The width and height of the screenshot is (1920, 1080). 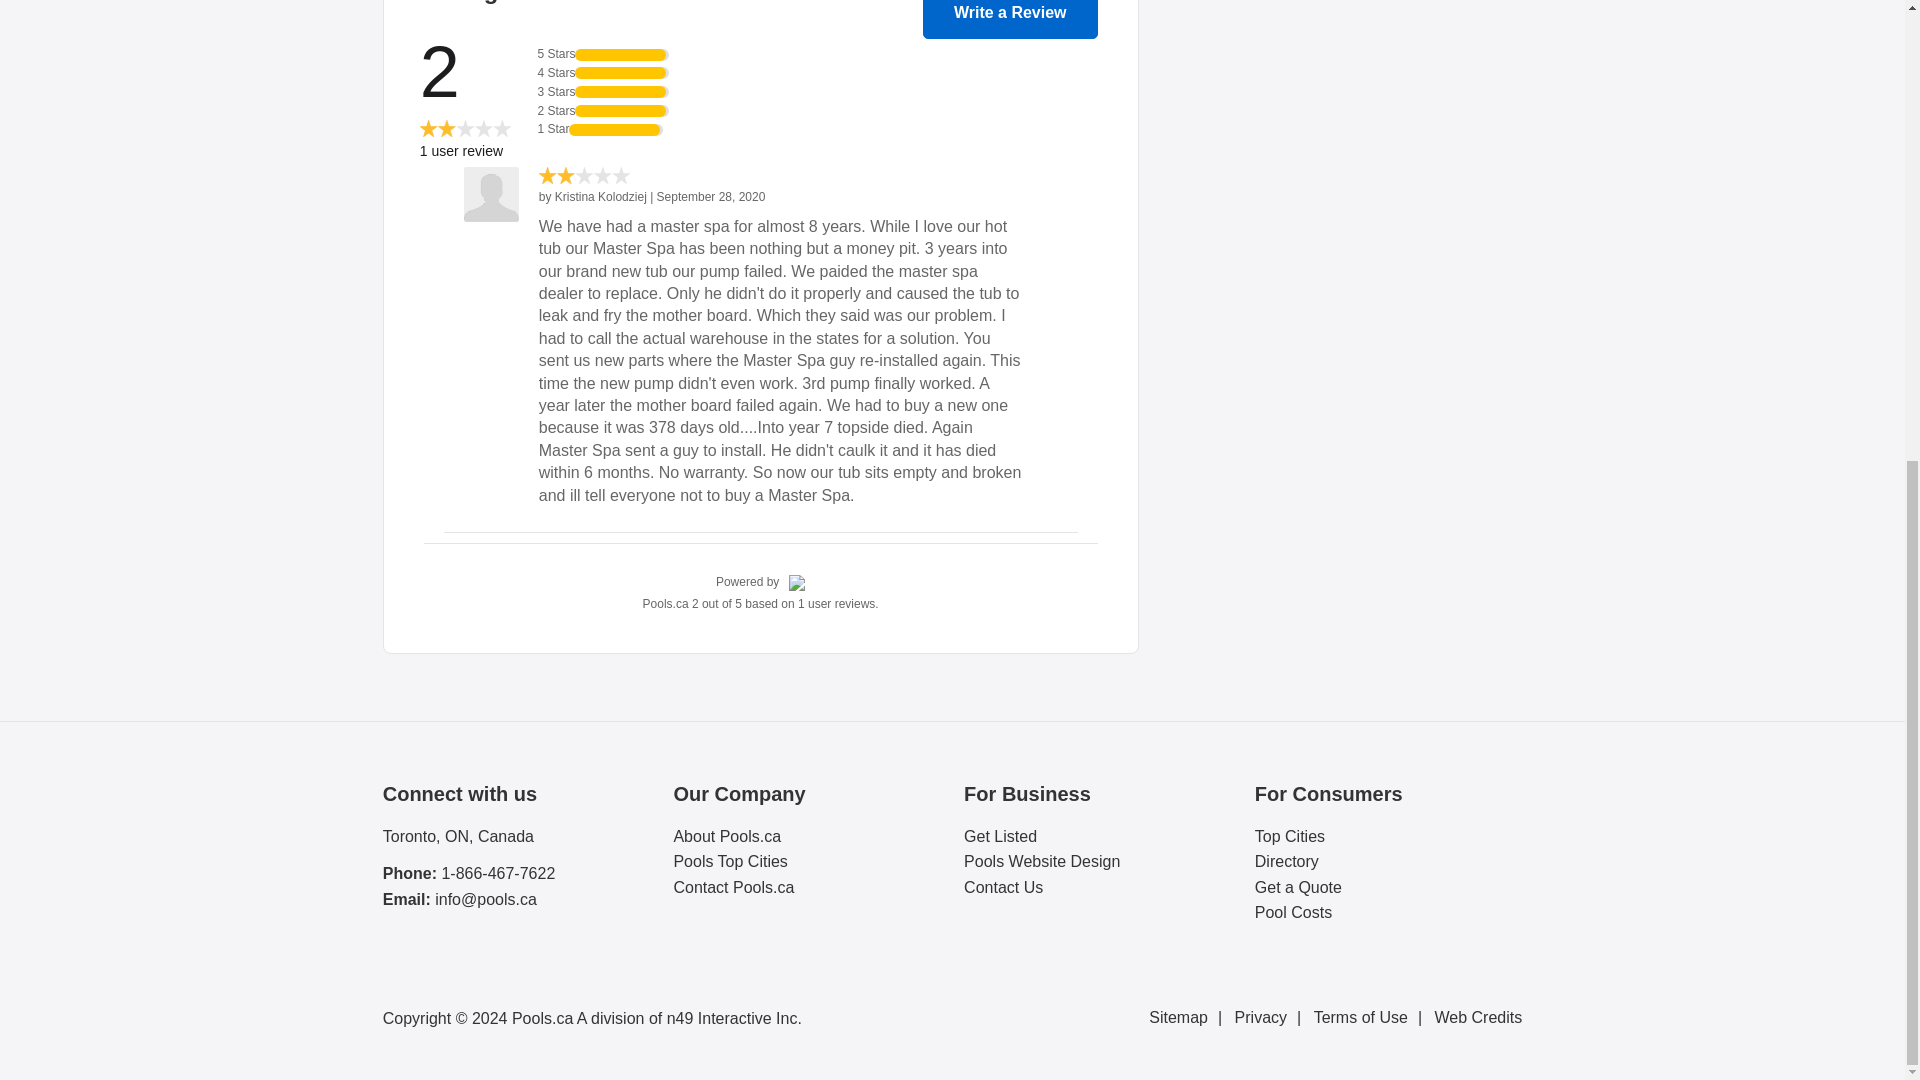 What do you see at coordinates (498, 874) in the screenshot?
I see `1-866-467-7622` at bounding box center [498, 874].